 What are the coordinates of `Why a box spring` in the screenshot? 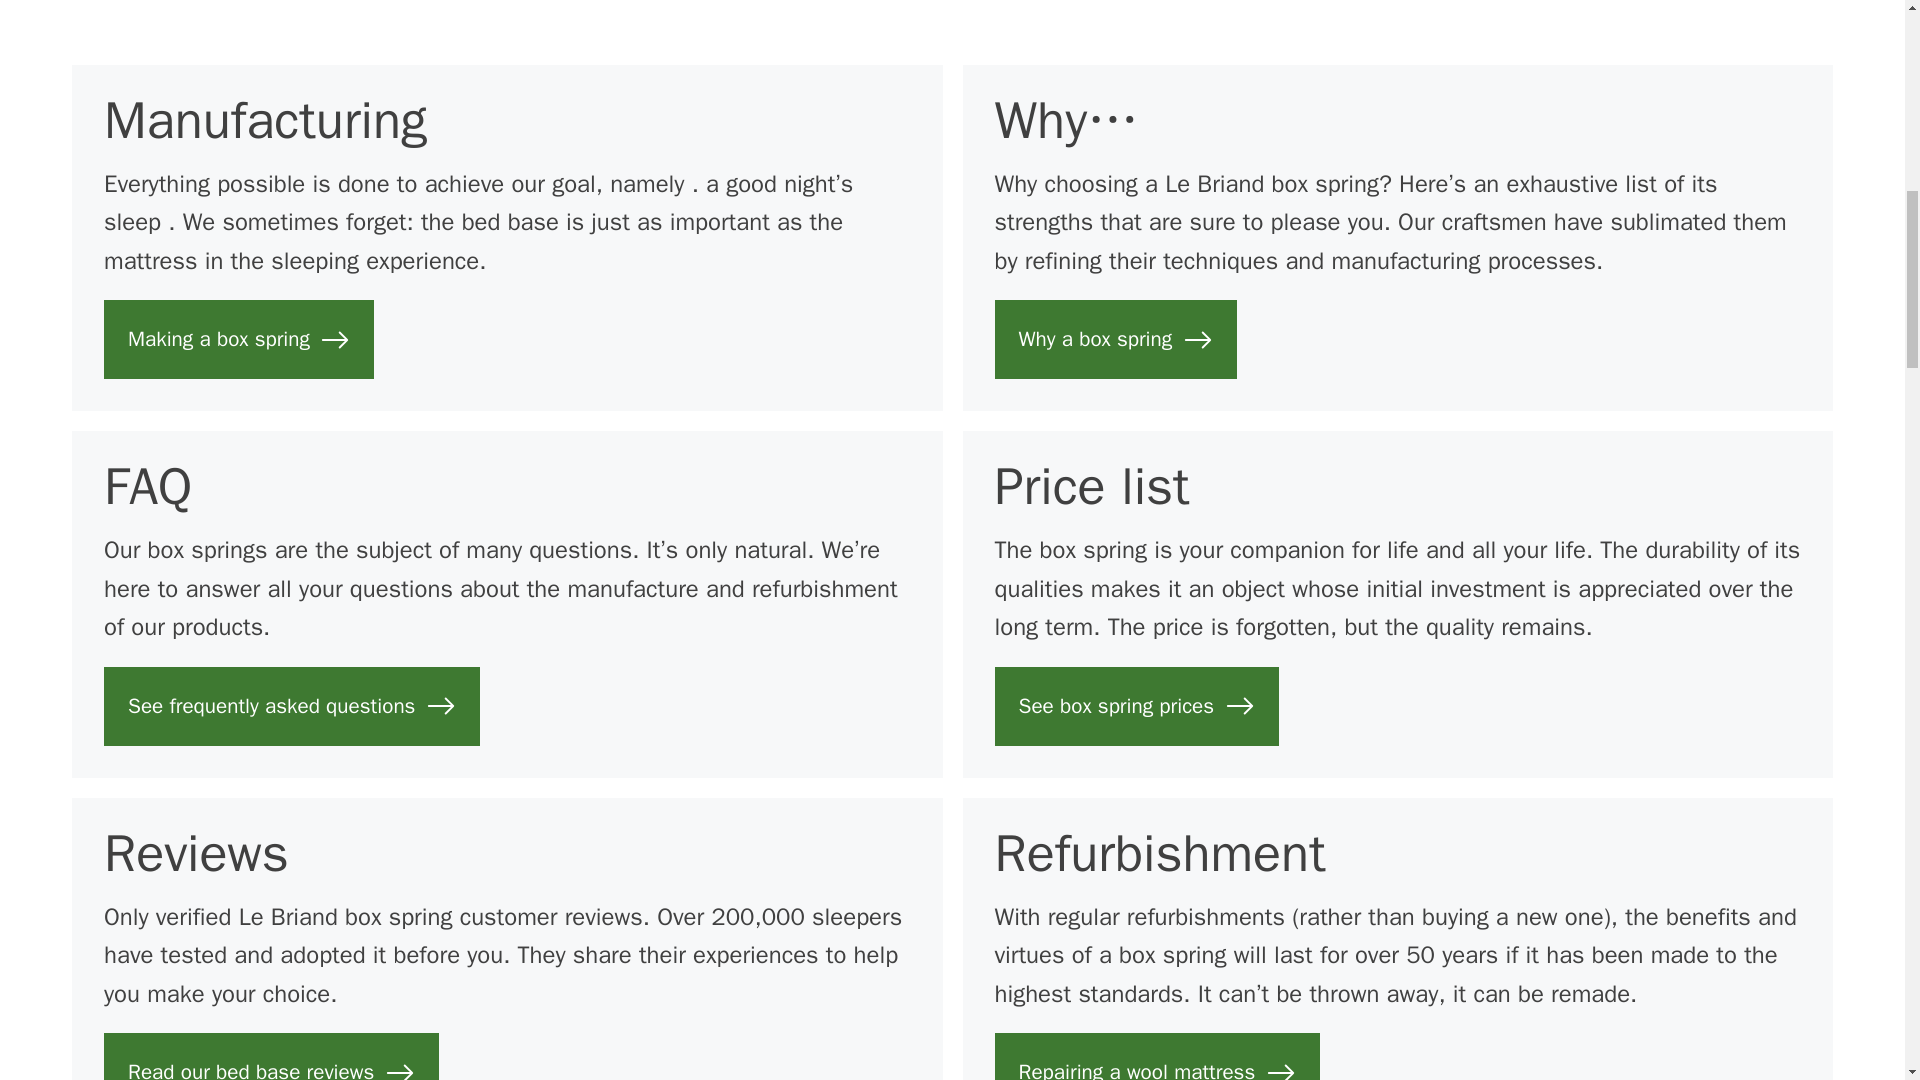 It's located at (1115, 340).